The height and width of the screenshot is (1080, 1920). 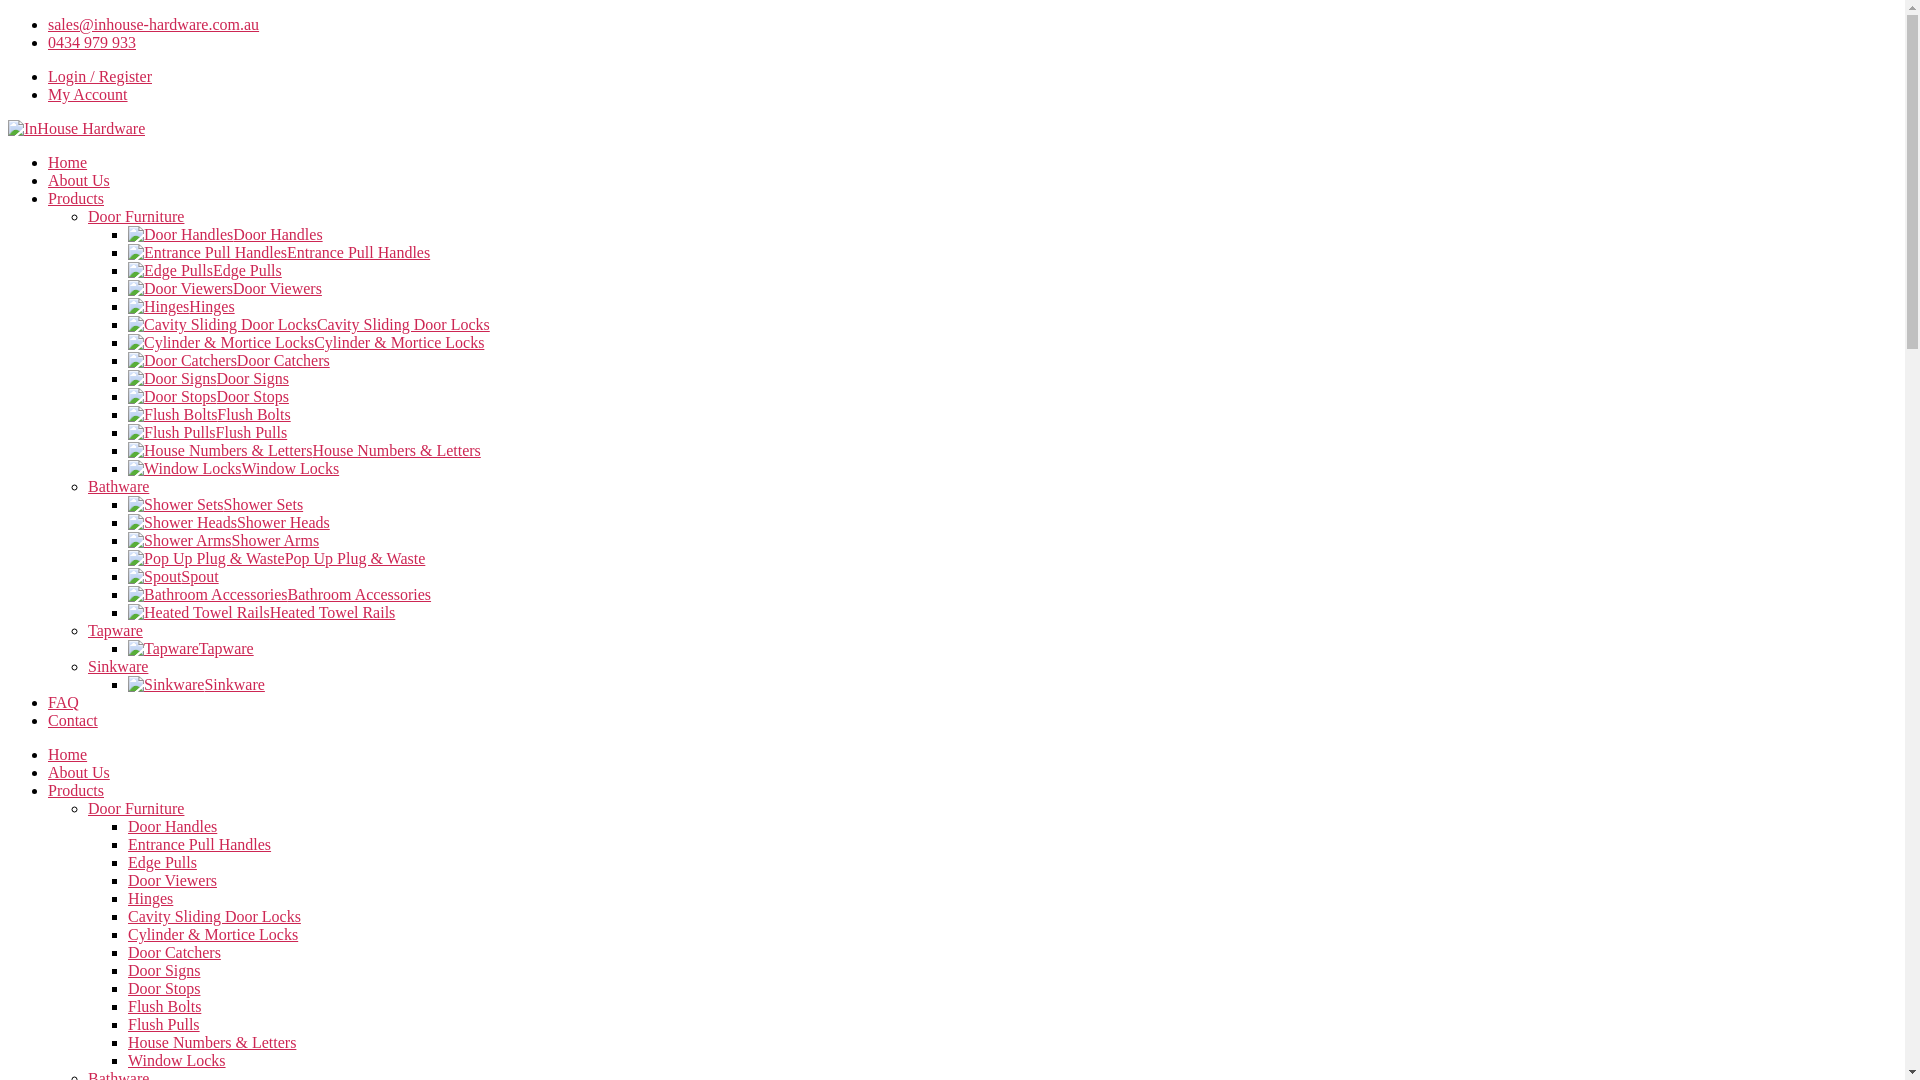 What do you see at coordinates (291, 468) in the screenshot?
I see `Window Locks` at bounding box center [291, 468].